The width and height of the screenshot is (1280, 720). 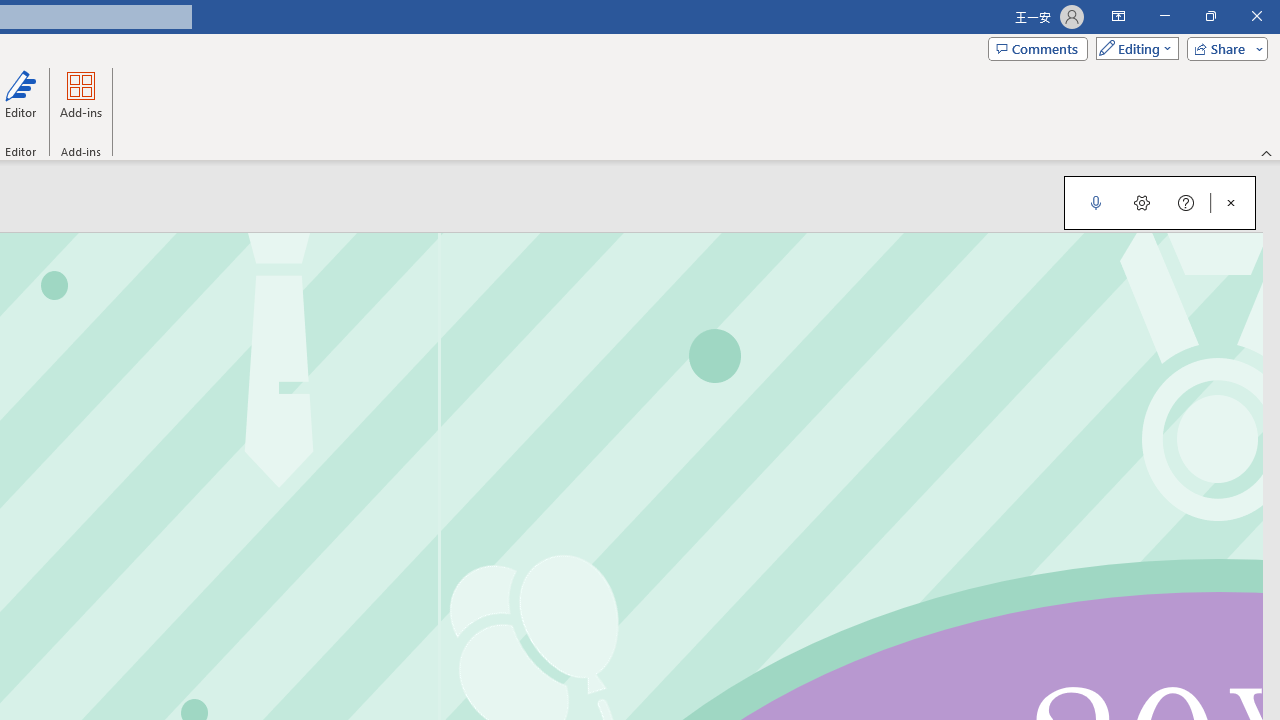 I want to click on Mode, so click(x=1133, y=48).